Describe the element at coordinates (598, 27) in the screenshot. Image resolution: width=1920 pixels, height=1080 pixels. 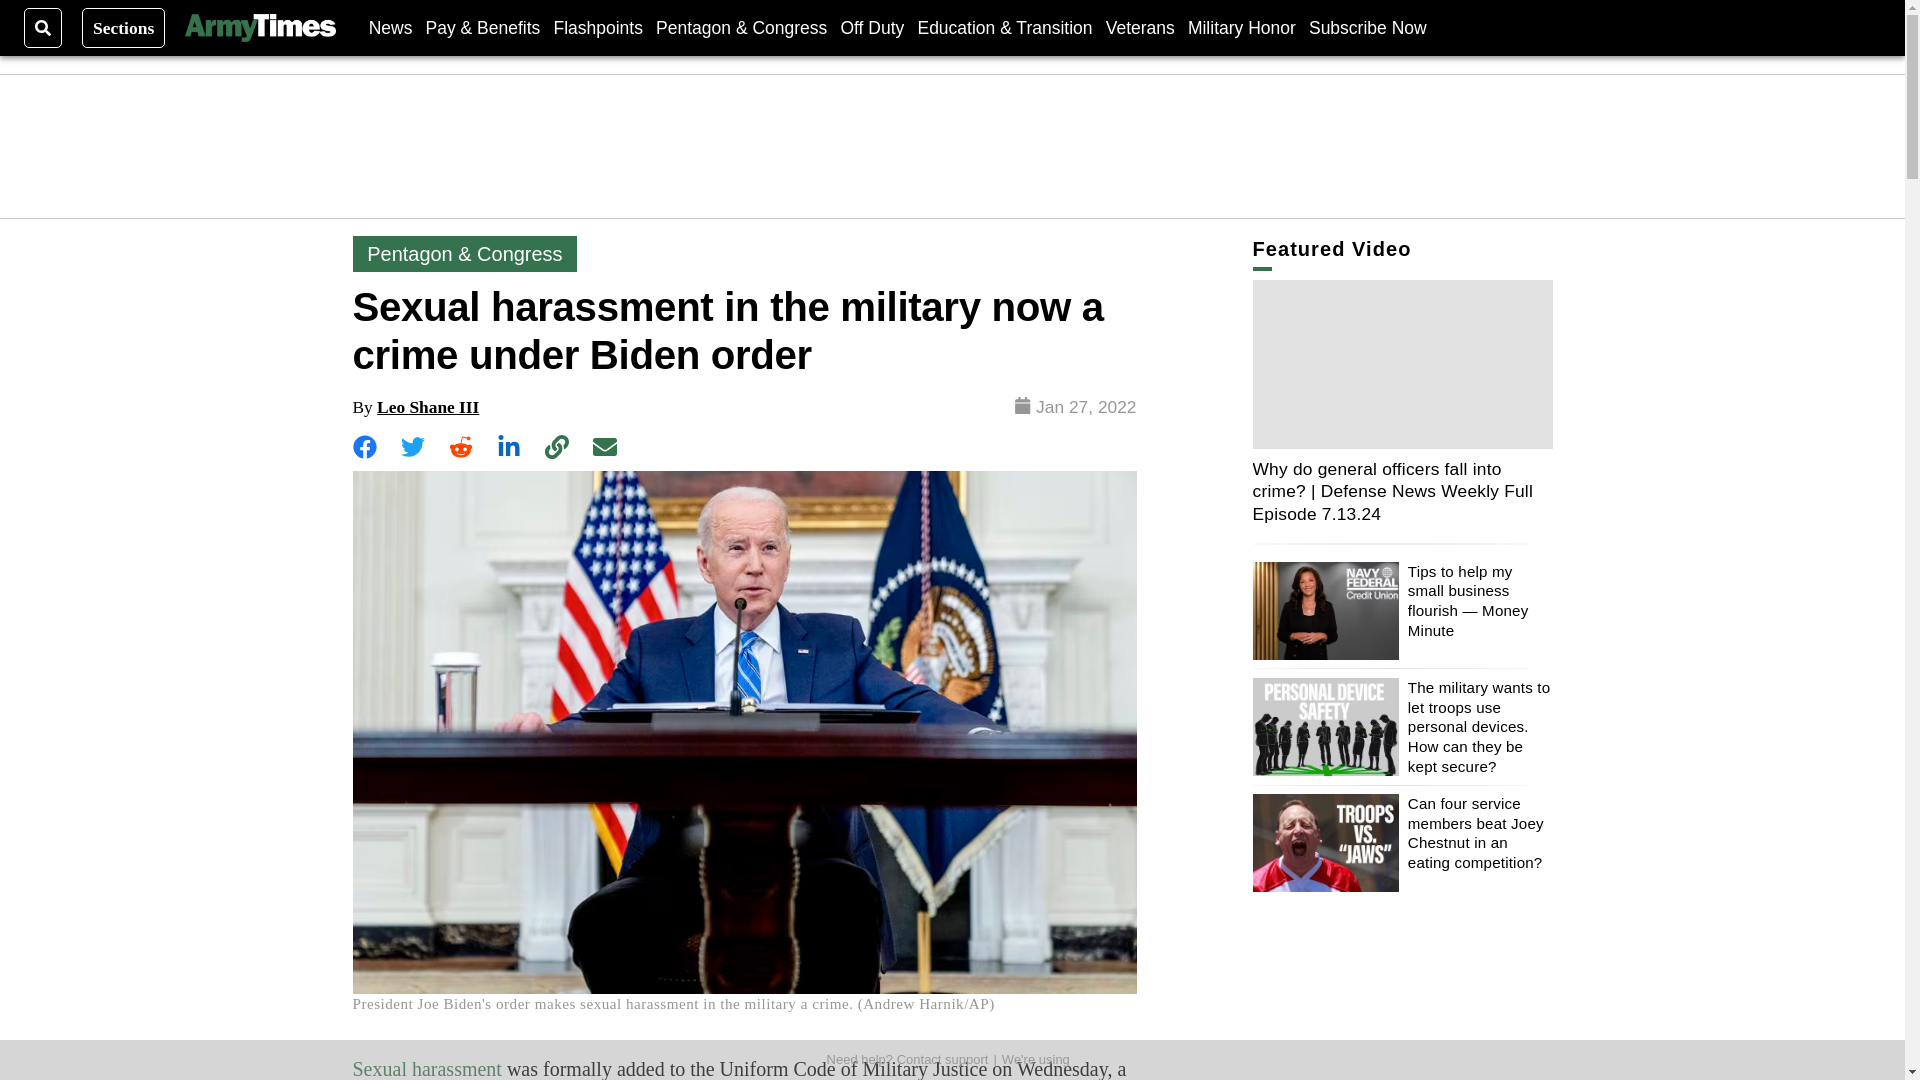
I see `Flashpoints` at that location.